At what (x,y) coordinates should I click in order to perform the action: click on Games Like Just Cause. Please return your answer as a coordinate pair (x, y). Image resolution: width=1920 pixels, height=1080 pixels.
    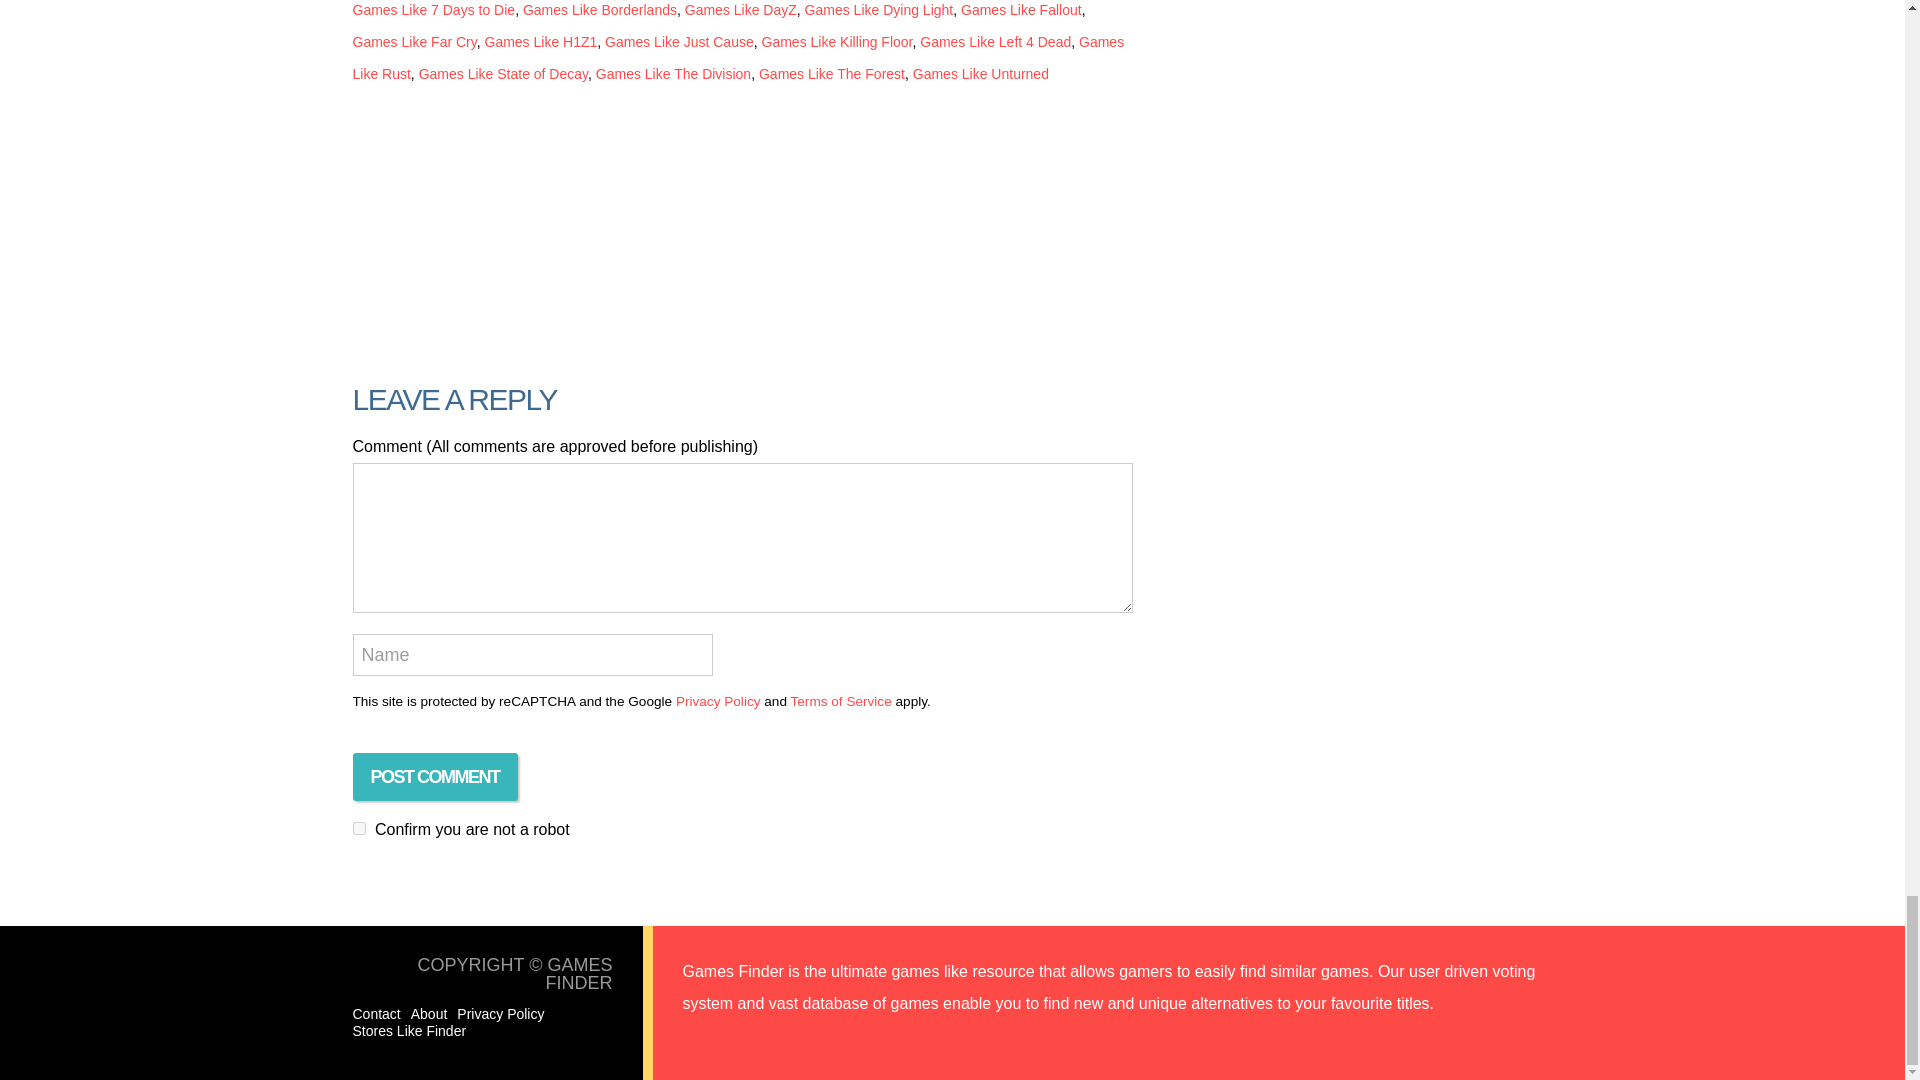
    Looking at the image, I should click on (679, 41).